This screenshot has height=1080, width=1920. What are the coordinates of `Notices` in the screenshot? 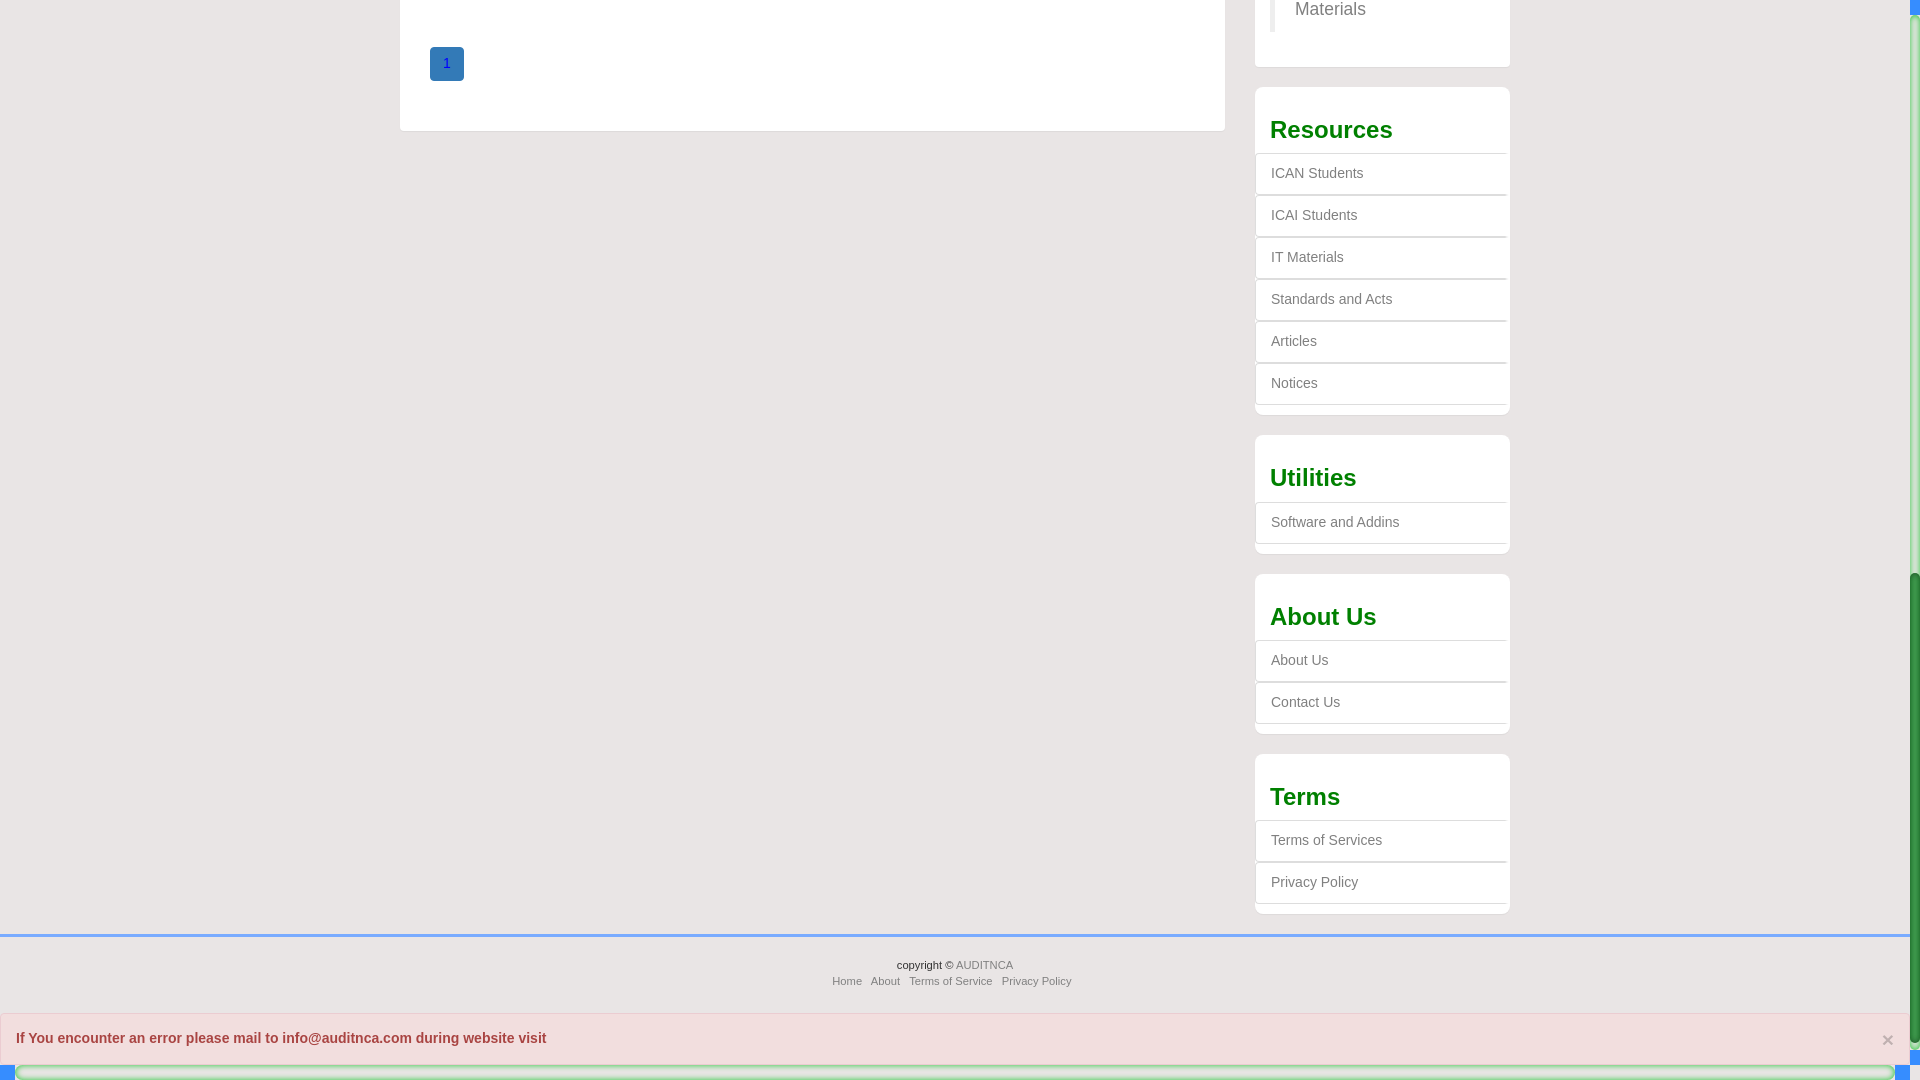 It's located at (1382, 384).